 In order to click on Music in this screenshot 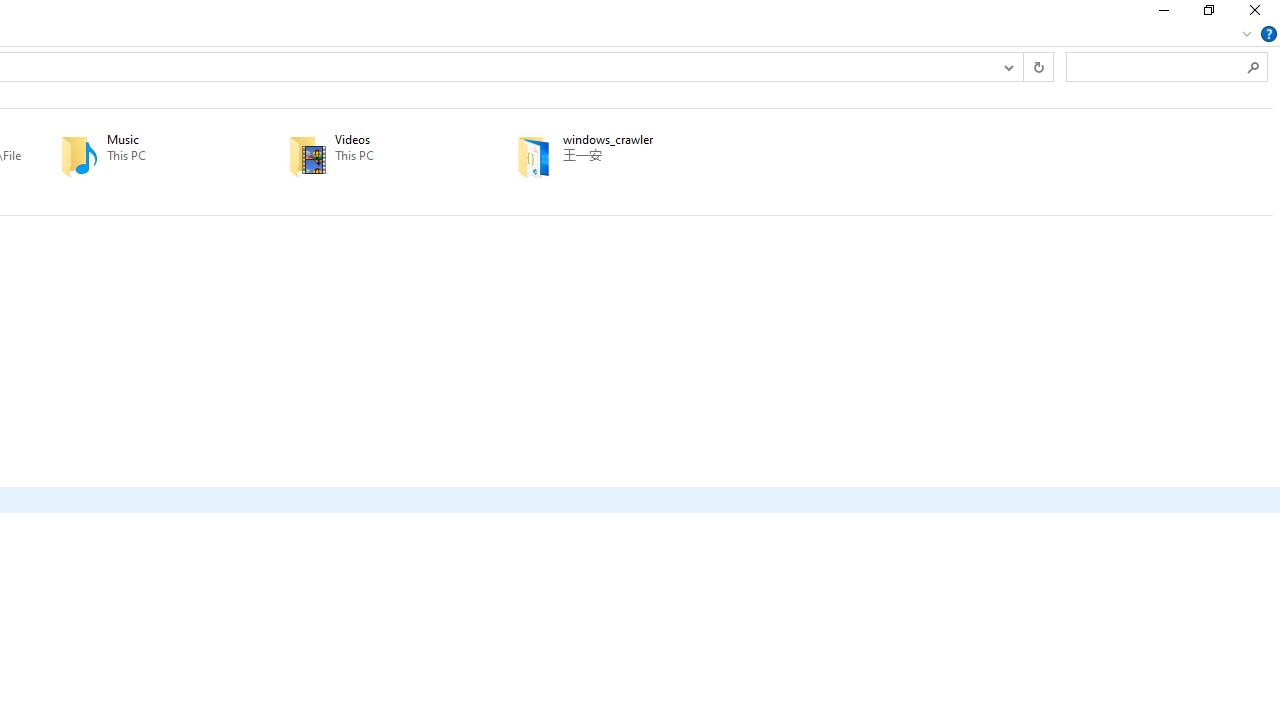, I will do `click(146, 156)`.